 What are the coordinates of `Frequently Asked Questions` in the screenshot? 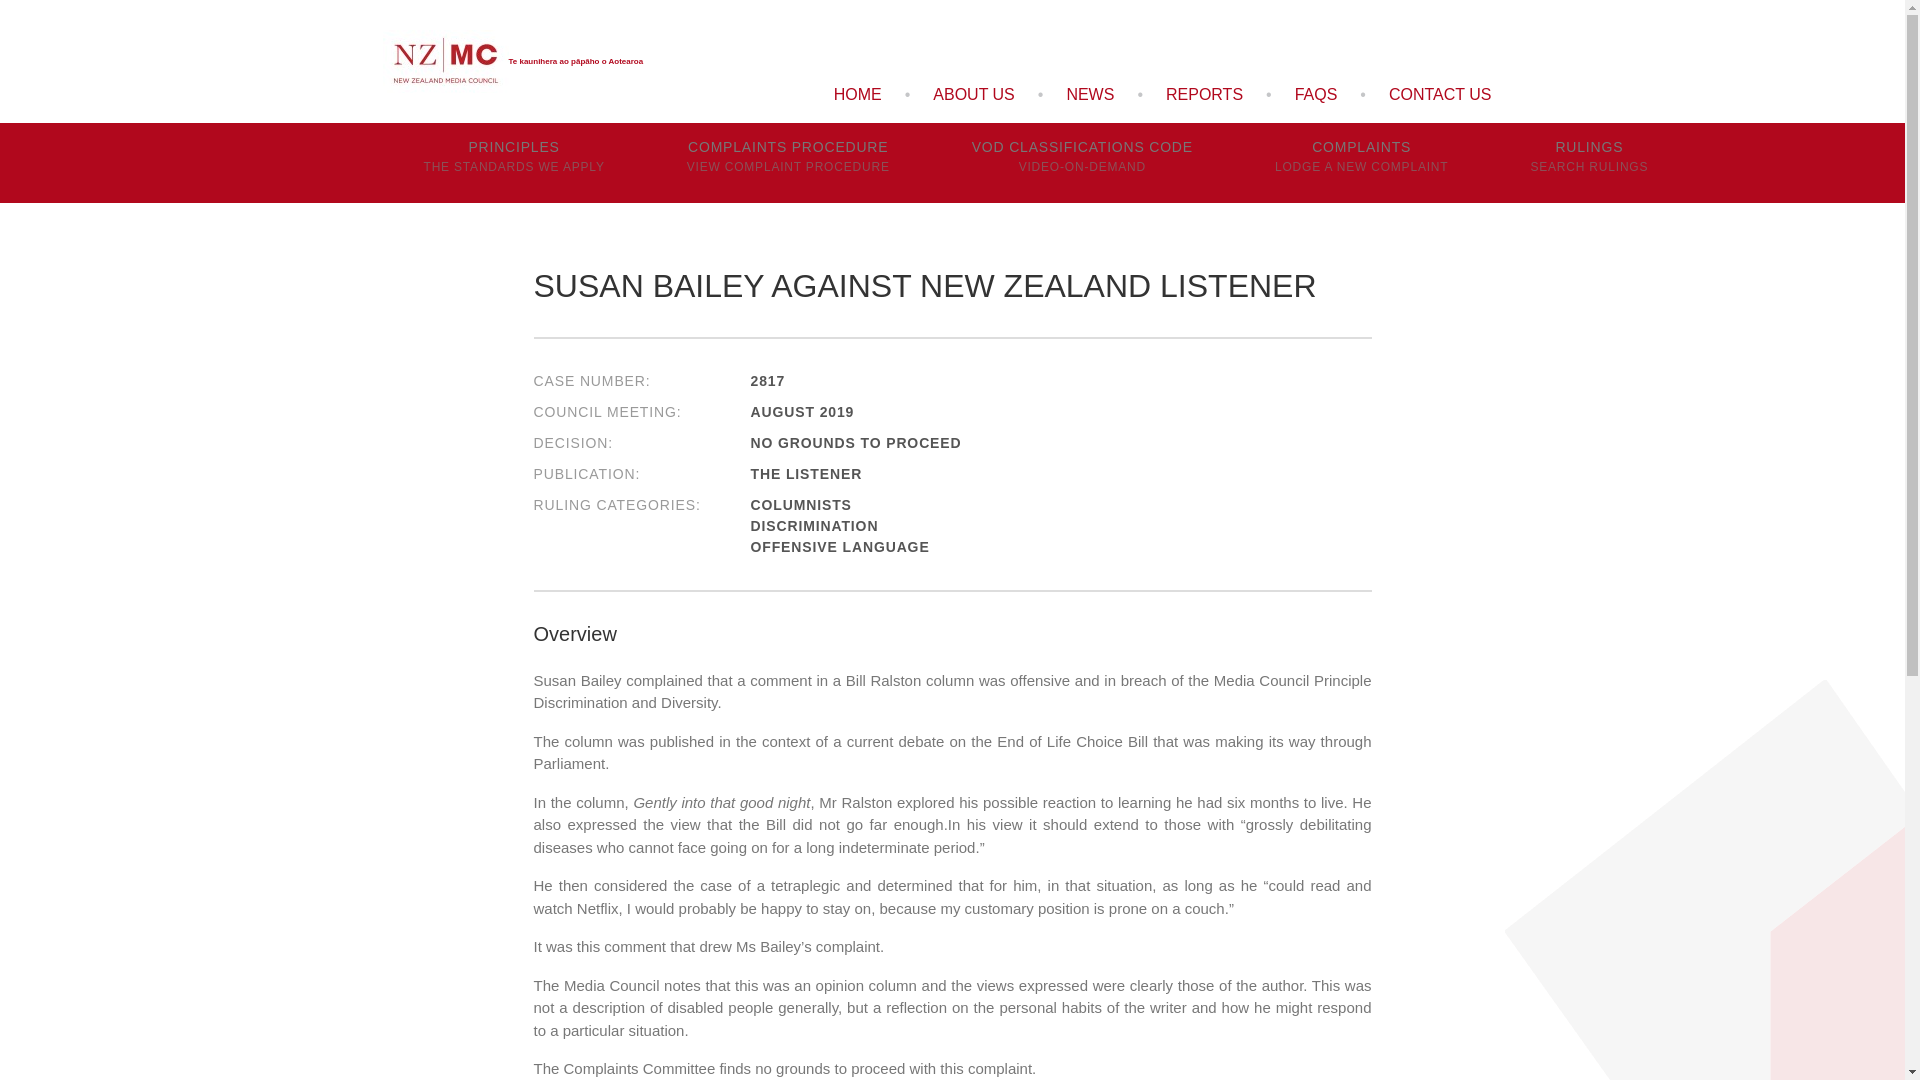 It's located at (1316, 94).